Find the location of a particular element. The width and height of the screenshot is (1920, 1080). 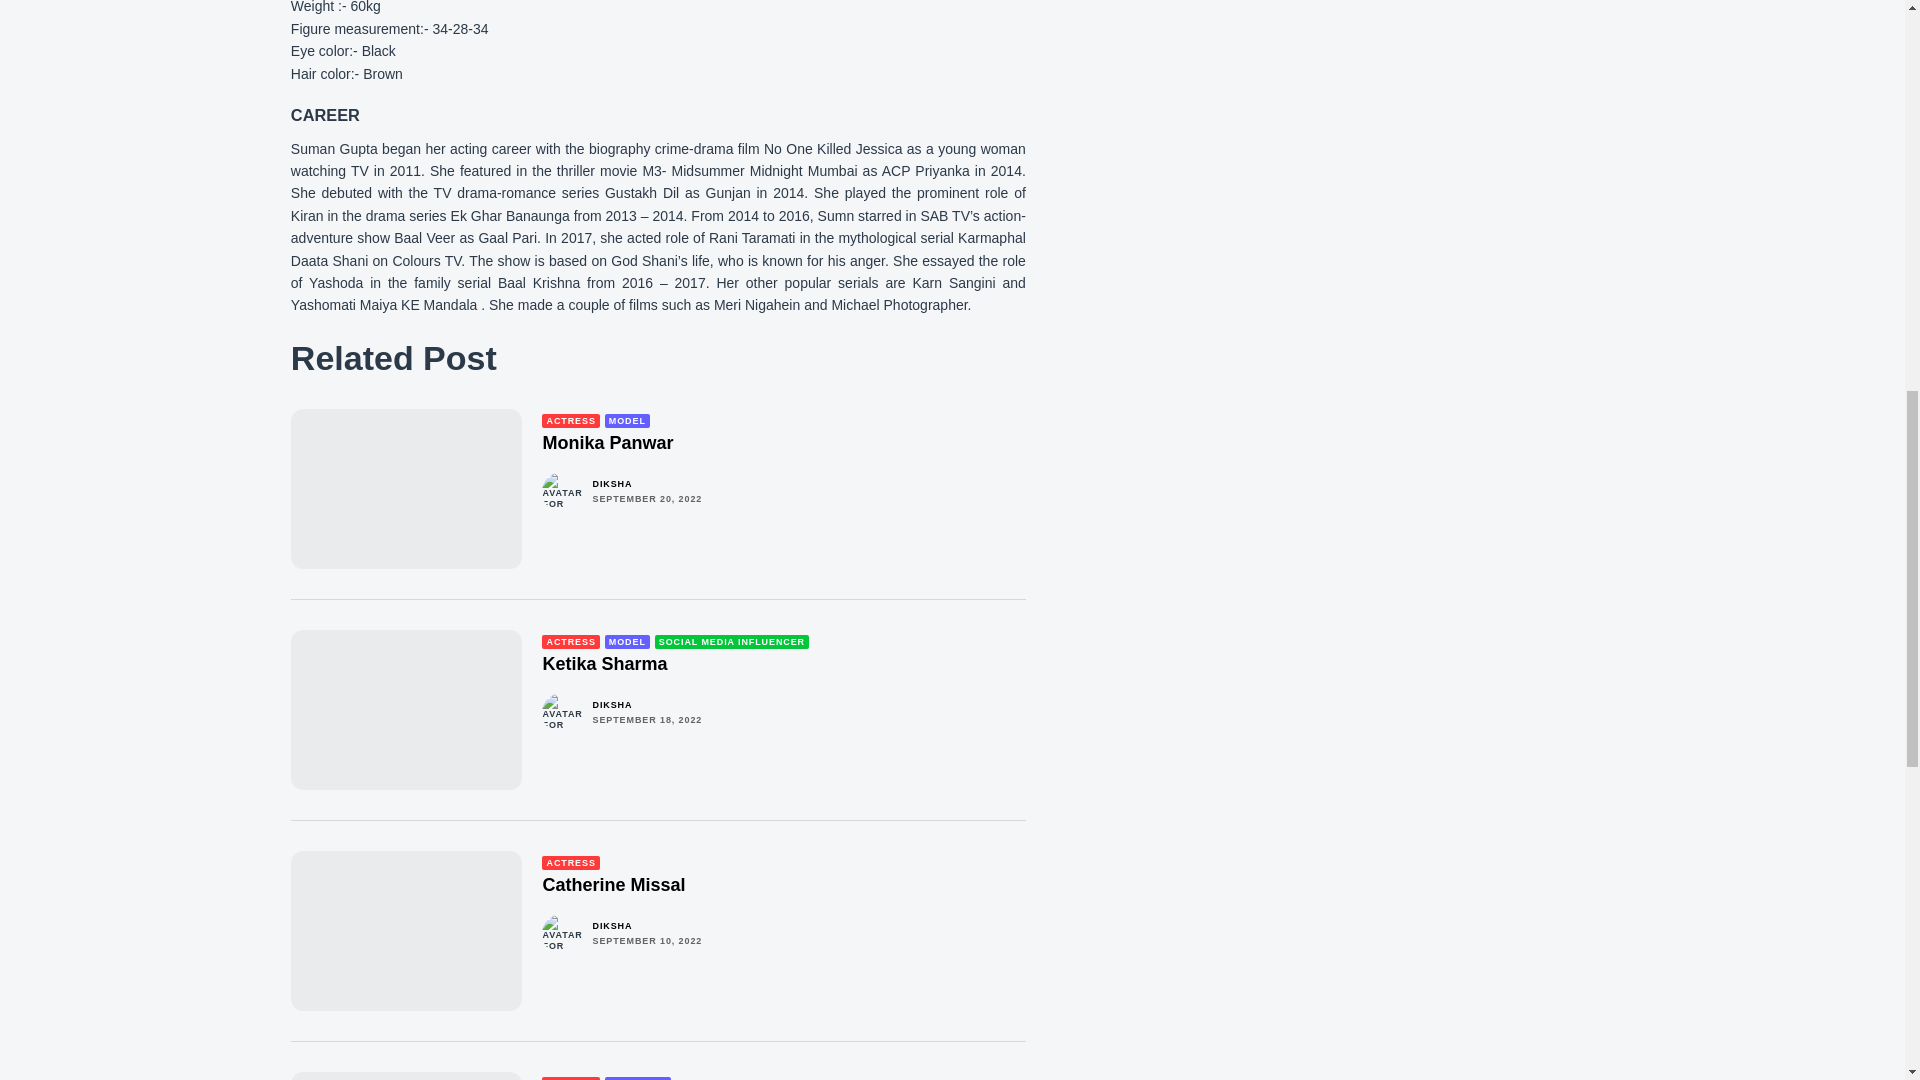

ACTRESS is located at coordinates (570, 420).